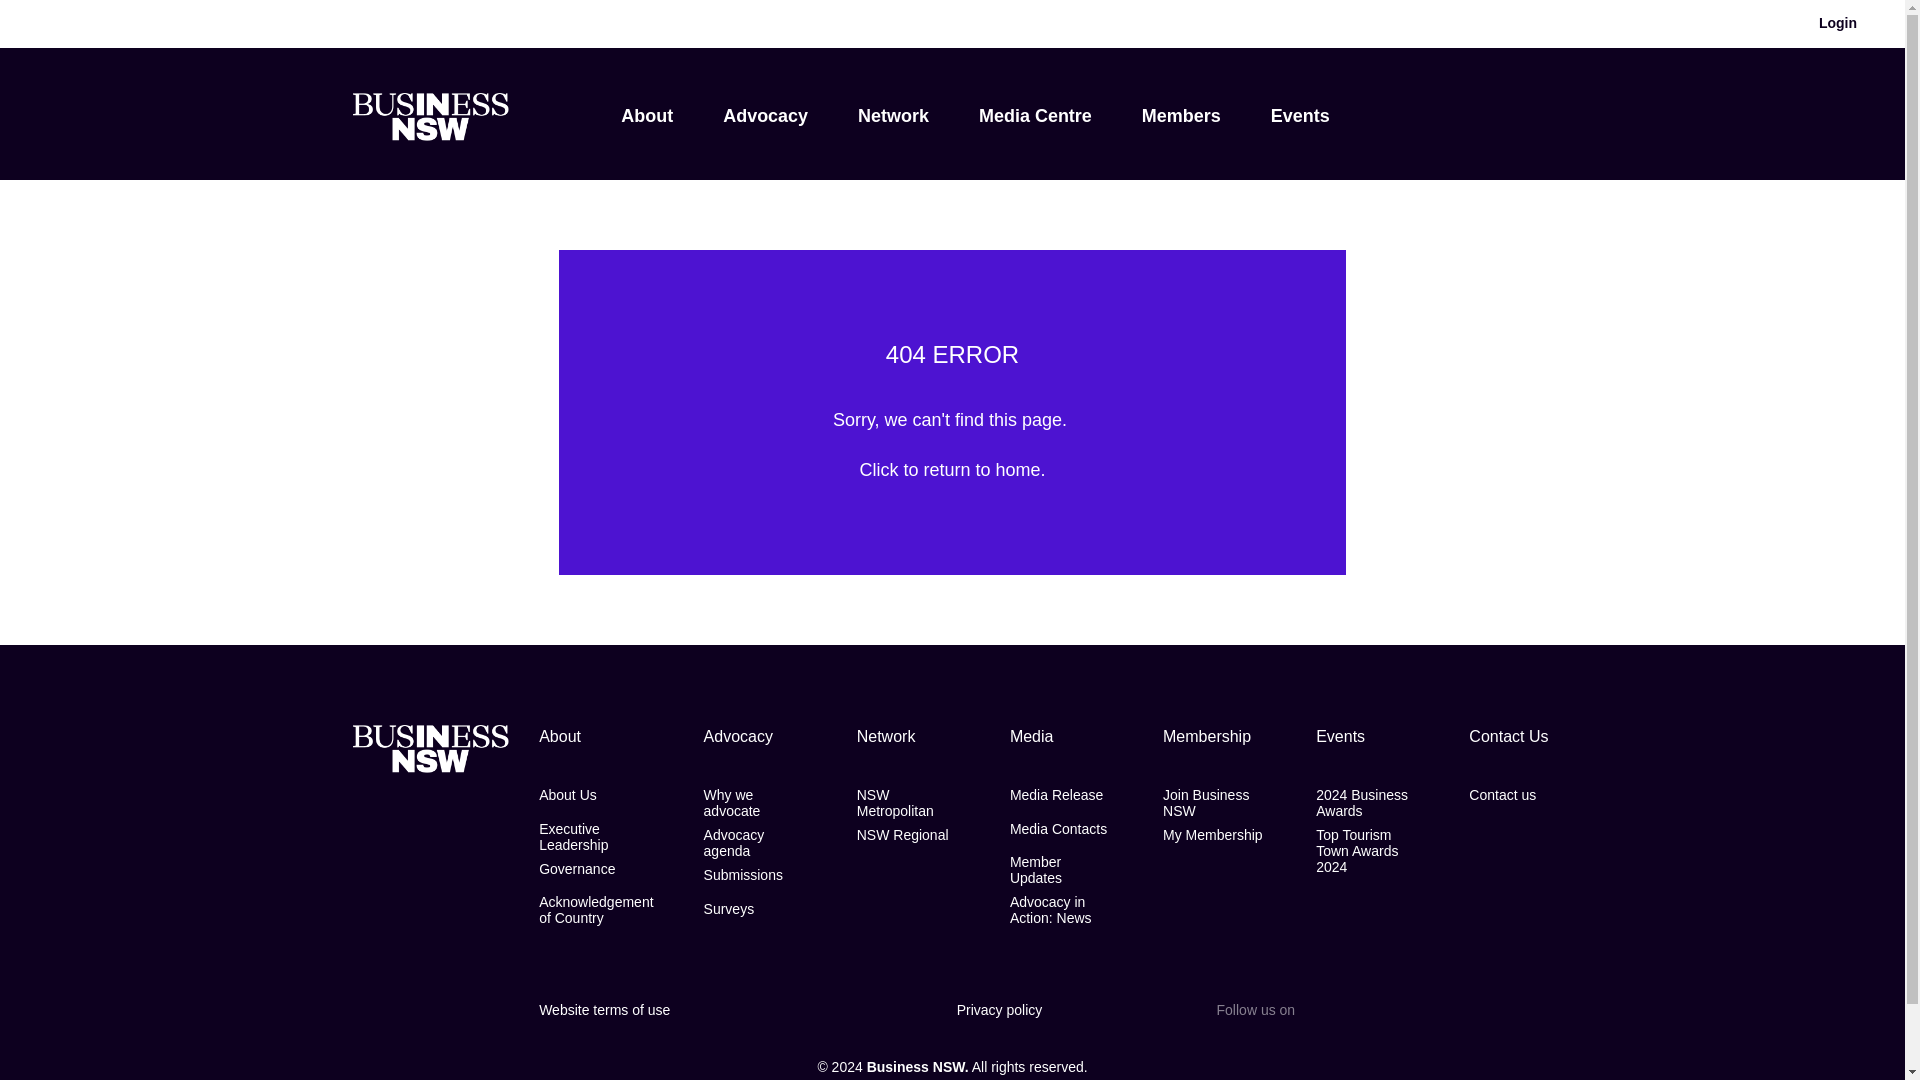  What do you see at coordinates (951, 470) in the screenshot?
I see `Click to return to home.` at bounding box center [951, 470].